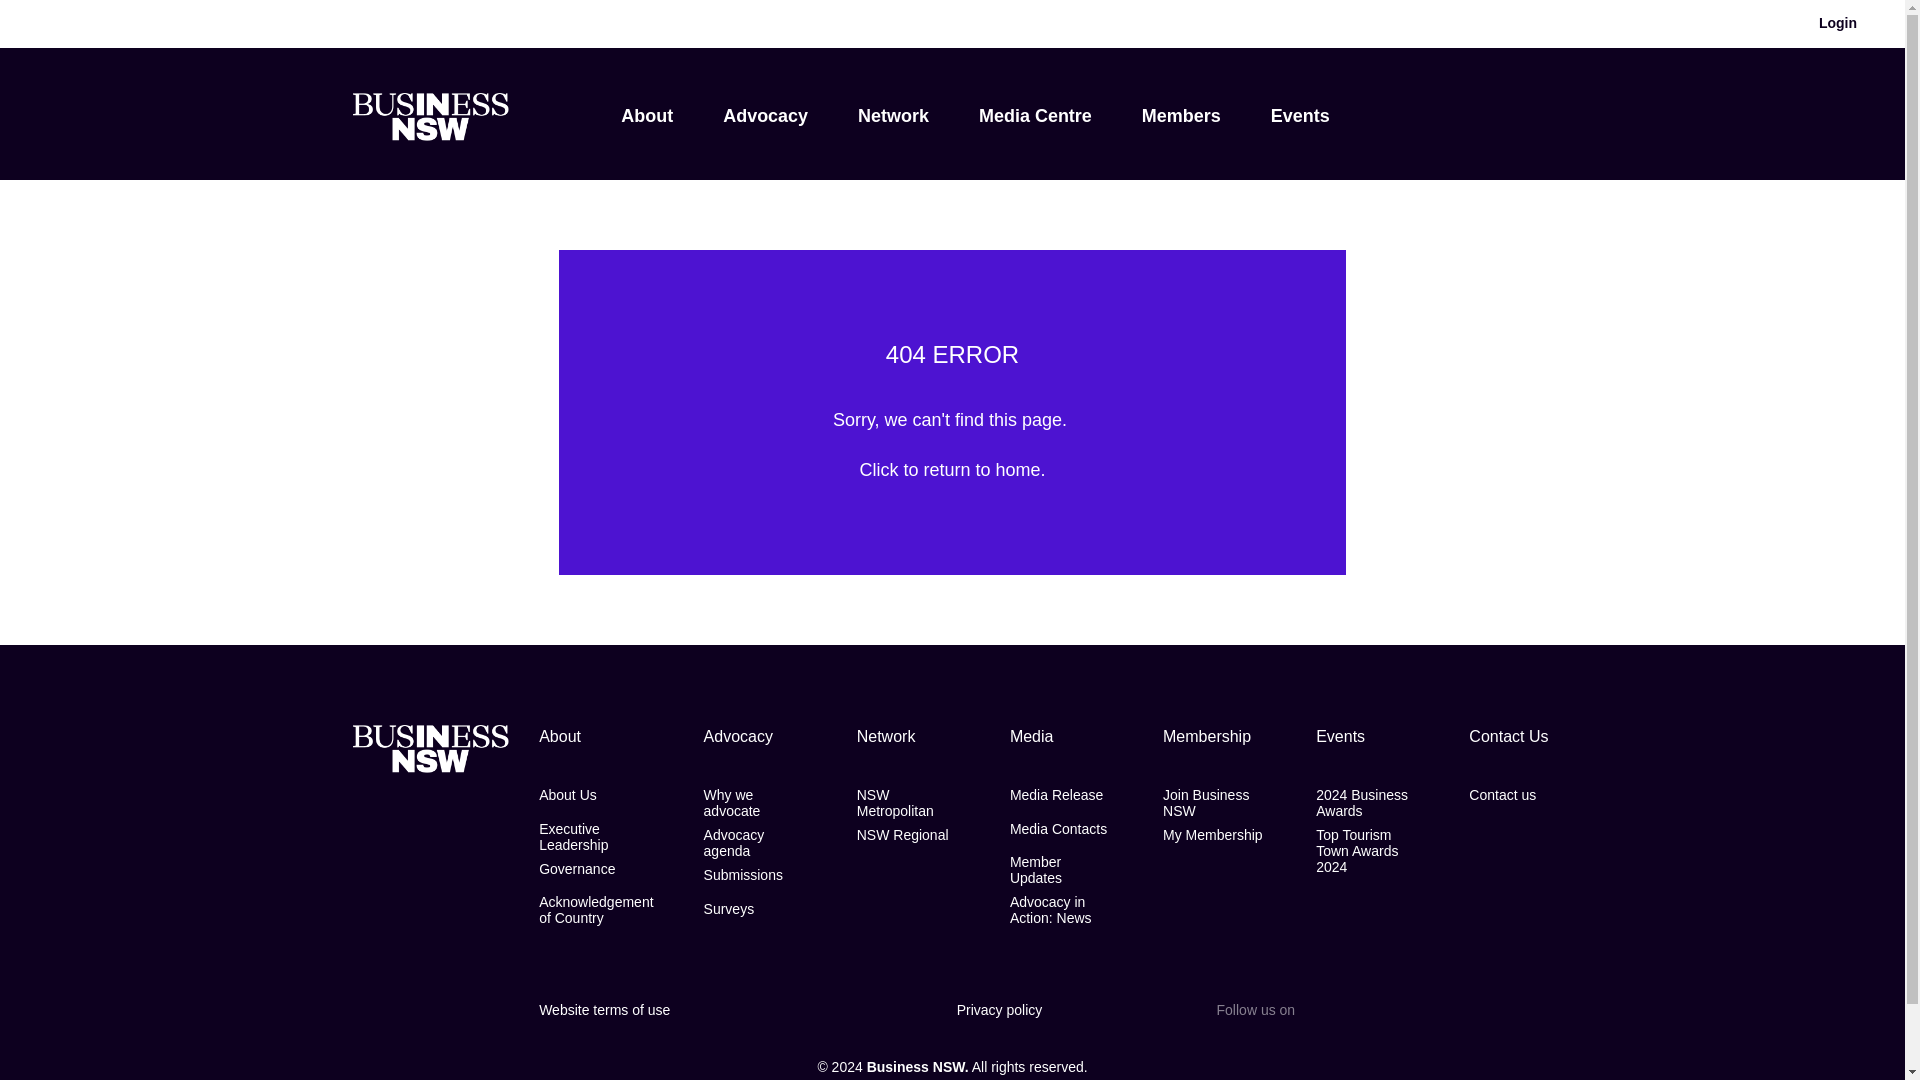  What do you see at coordinates (951, 470) in the screenshot?
I see `Click to return to home.` at bounding box center [951, 470].